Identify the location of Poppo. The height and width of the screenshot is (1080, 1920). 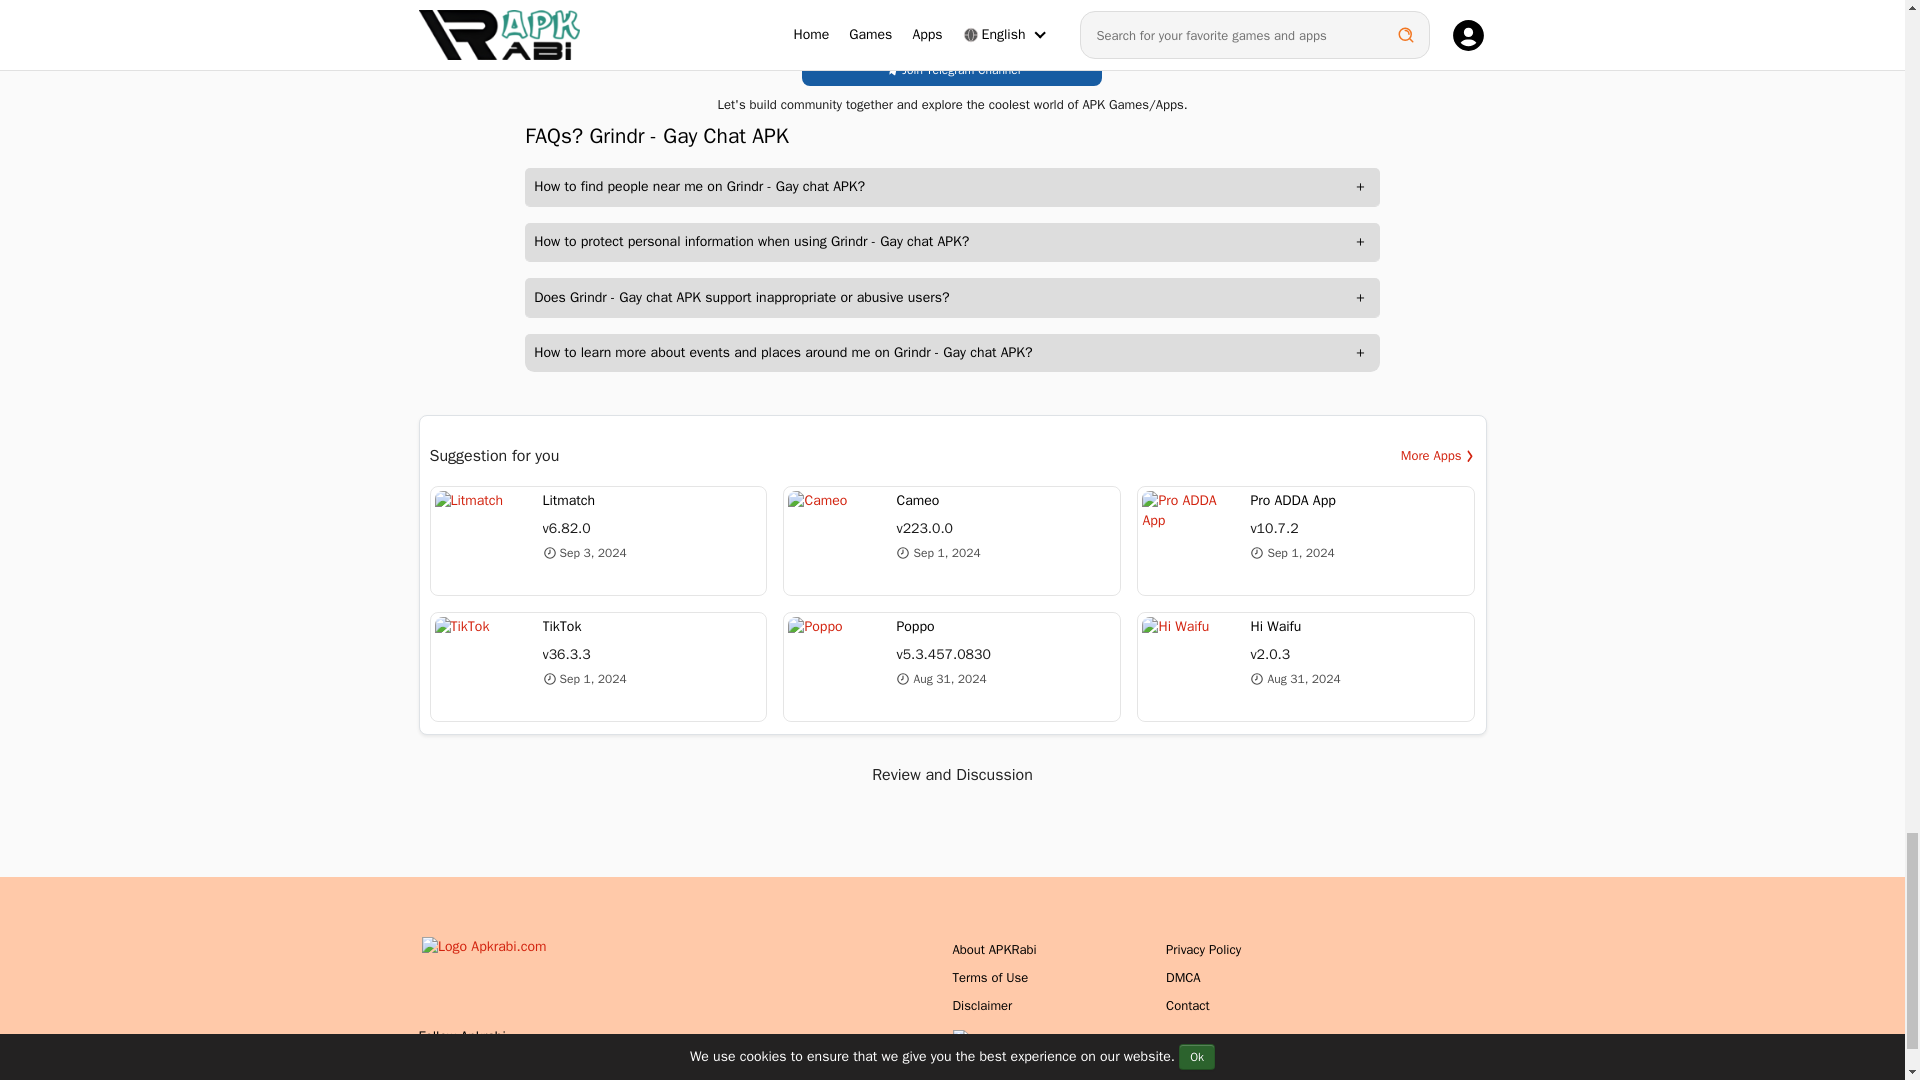
(952, 667).